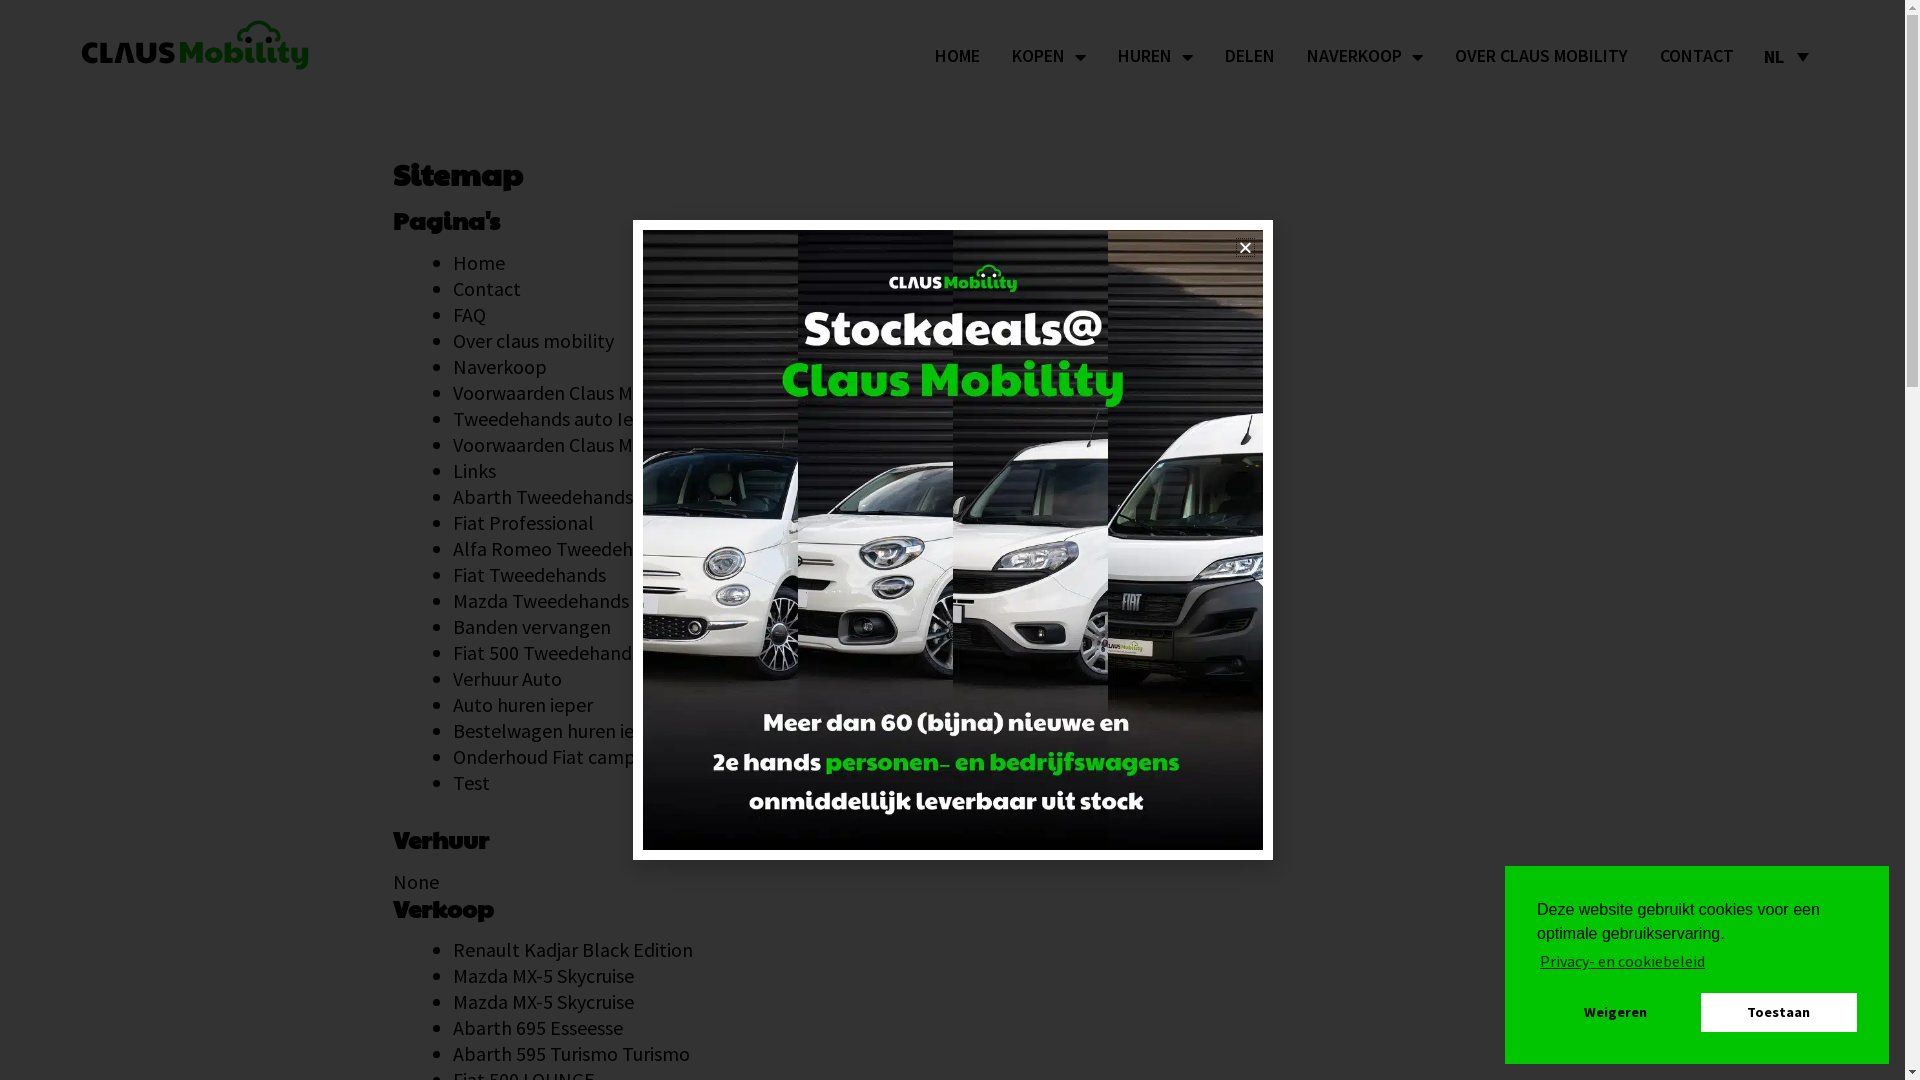 The image size is (1920, 1080). Describe the element at coordinates (478, 262) in the screenshot. I see `Home` at that location.